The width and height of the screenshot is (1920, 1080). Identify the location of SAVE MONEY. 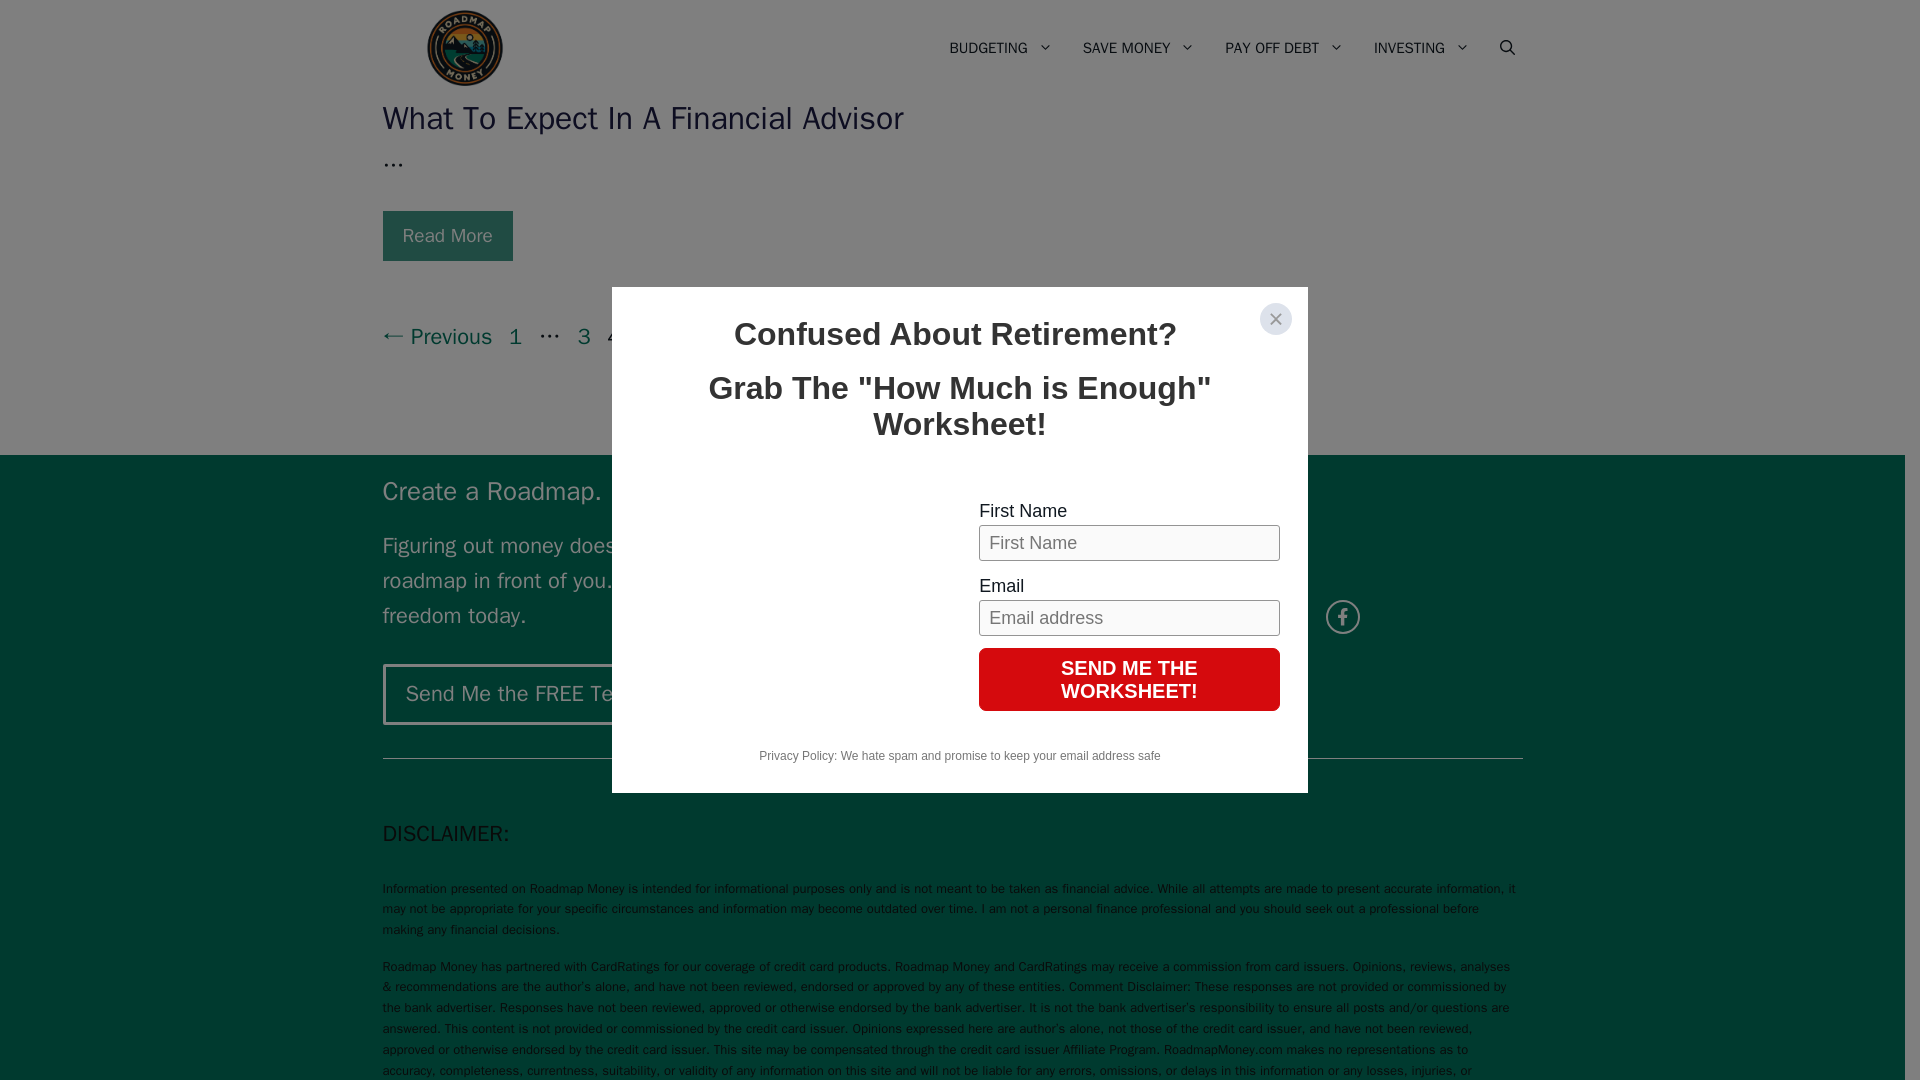
(1139, 48).